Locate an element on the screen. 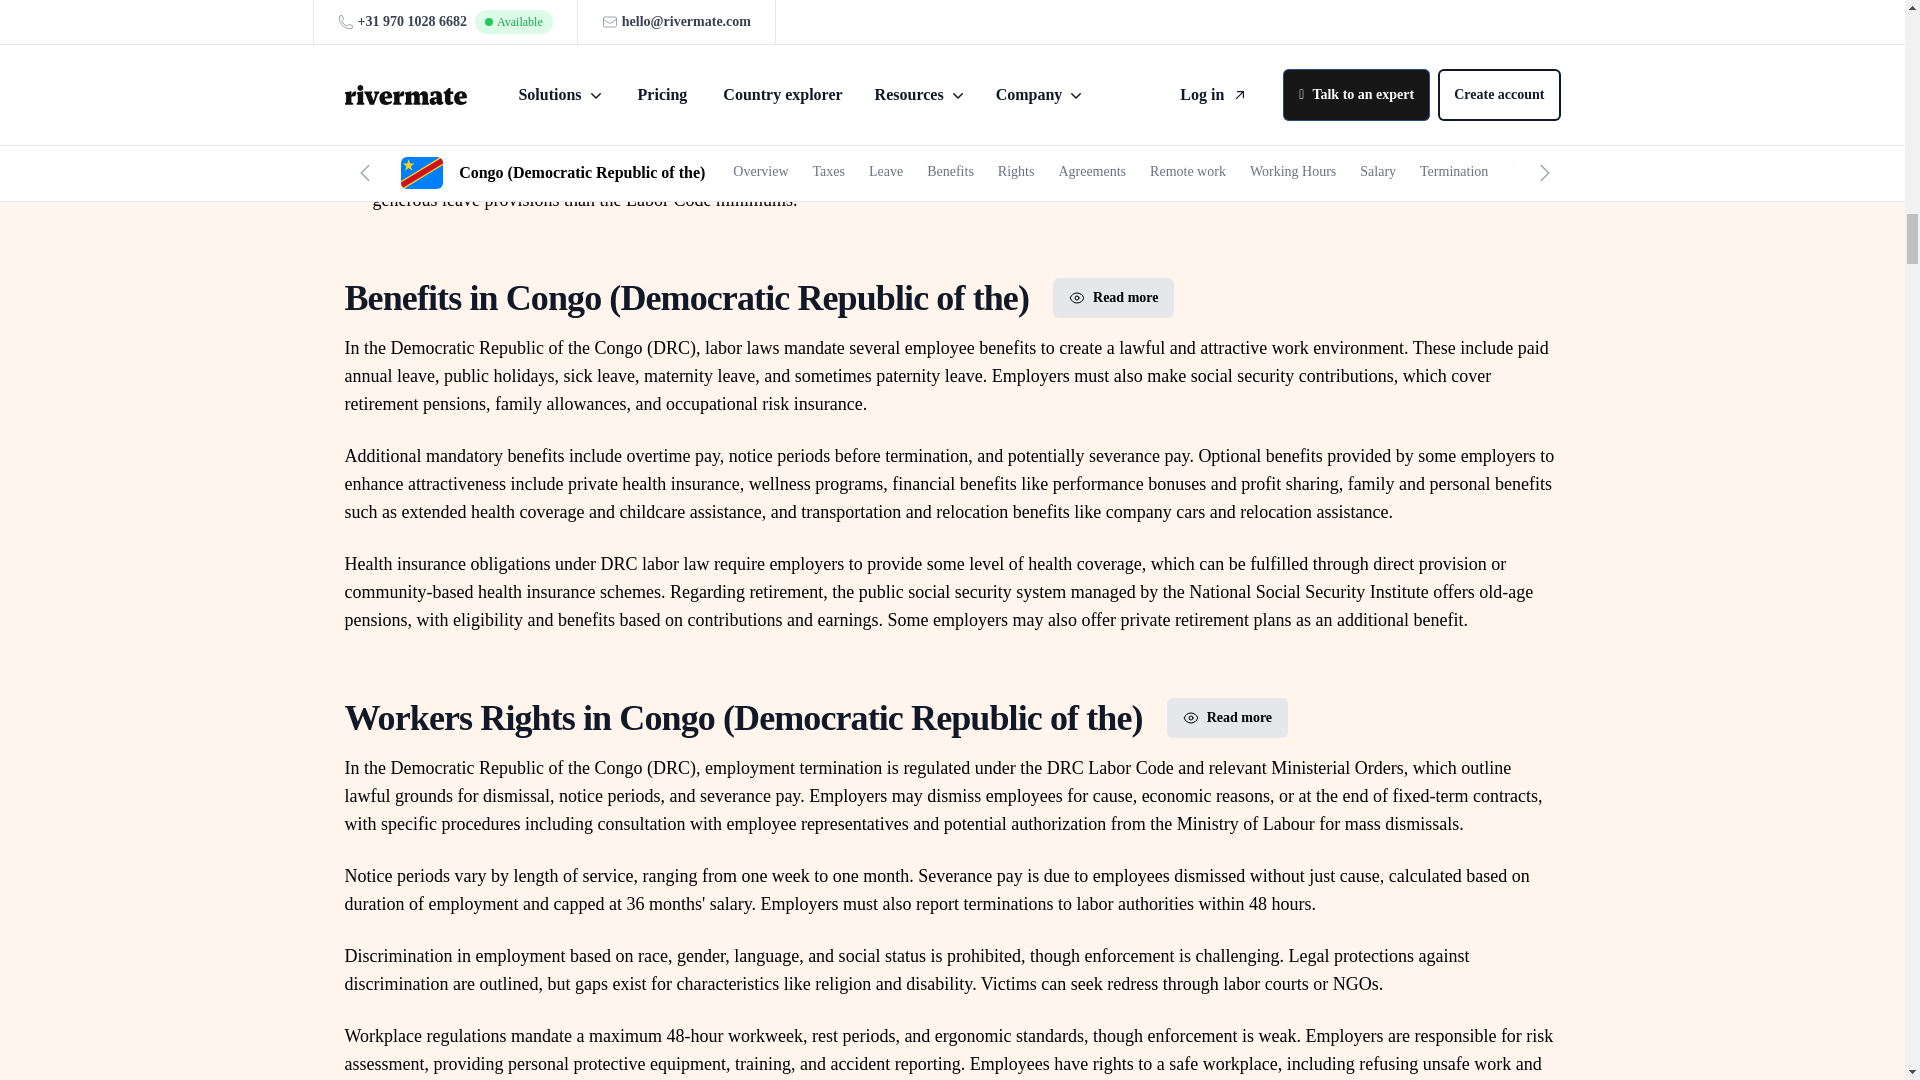 The image size is (1920, 1080). Read more is located at coordinates (1228, 717).